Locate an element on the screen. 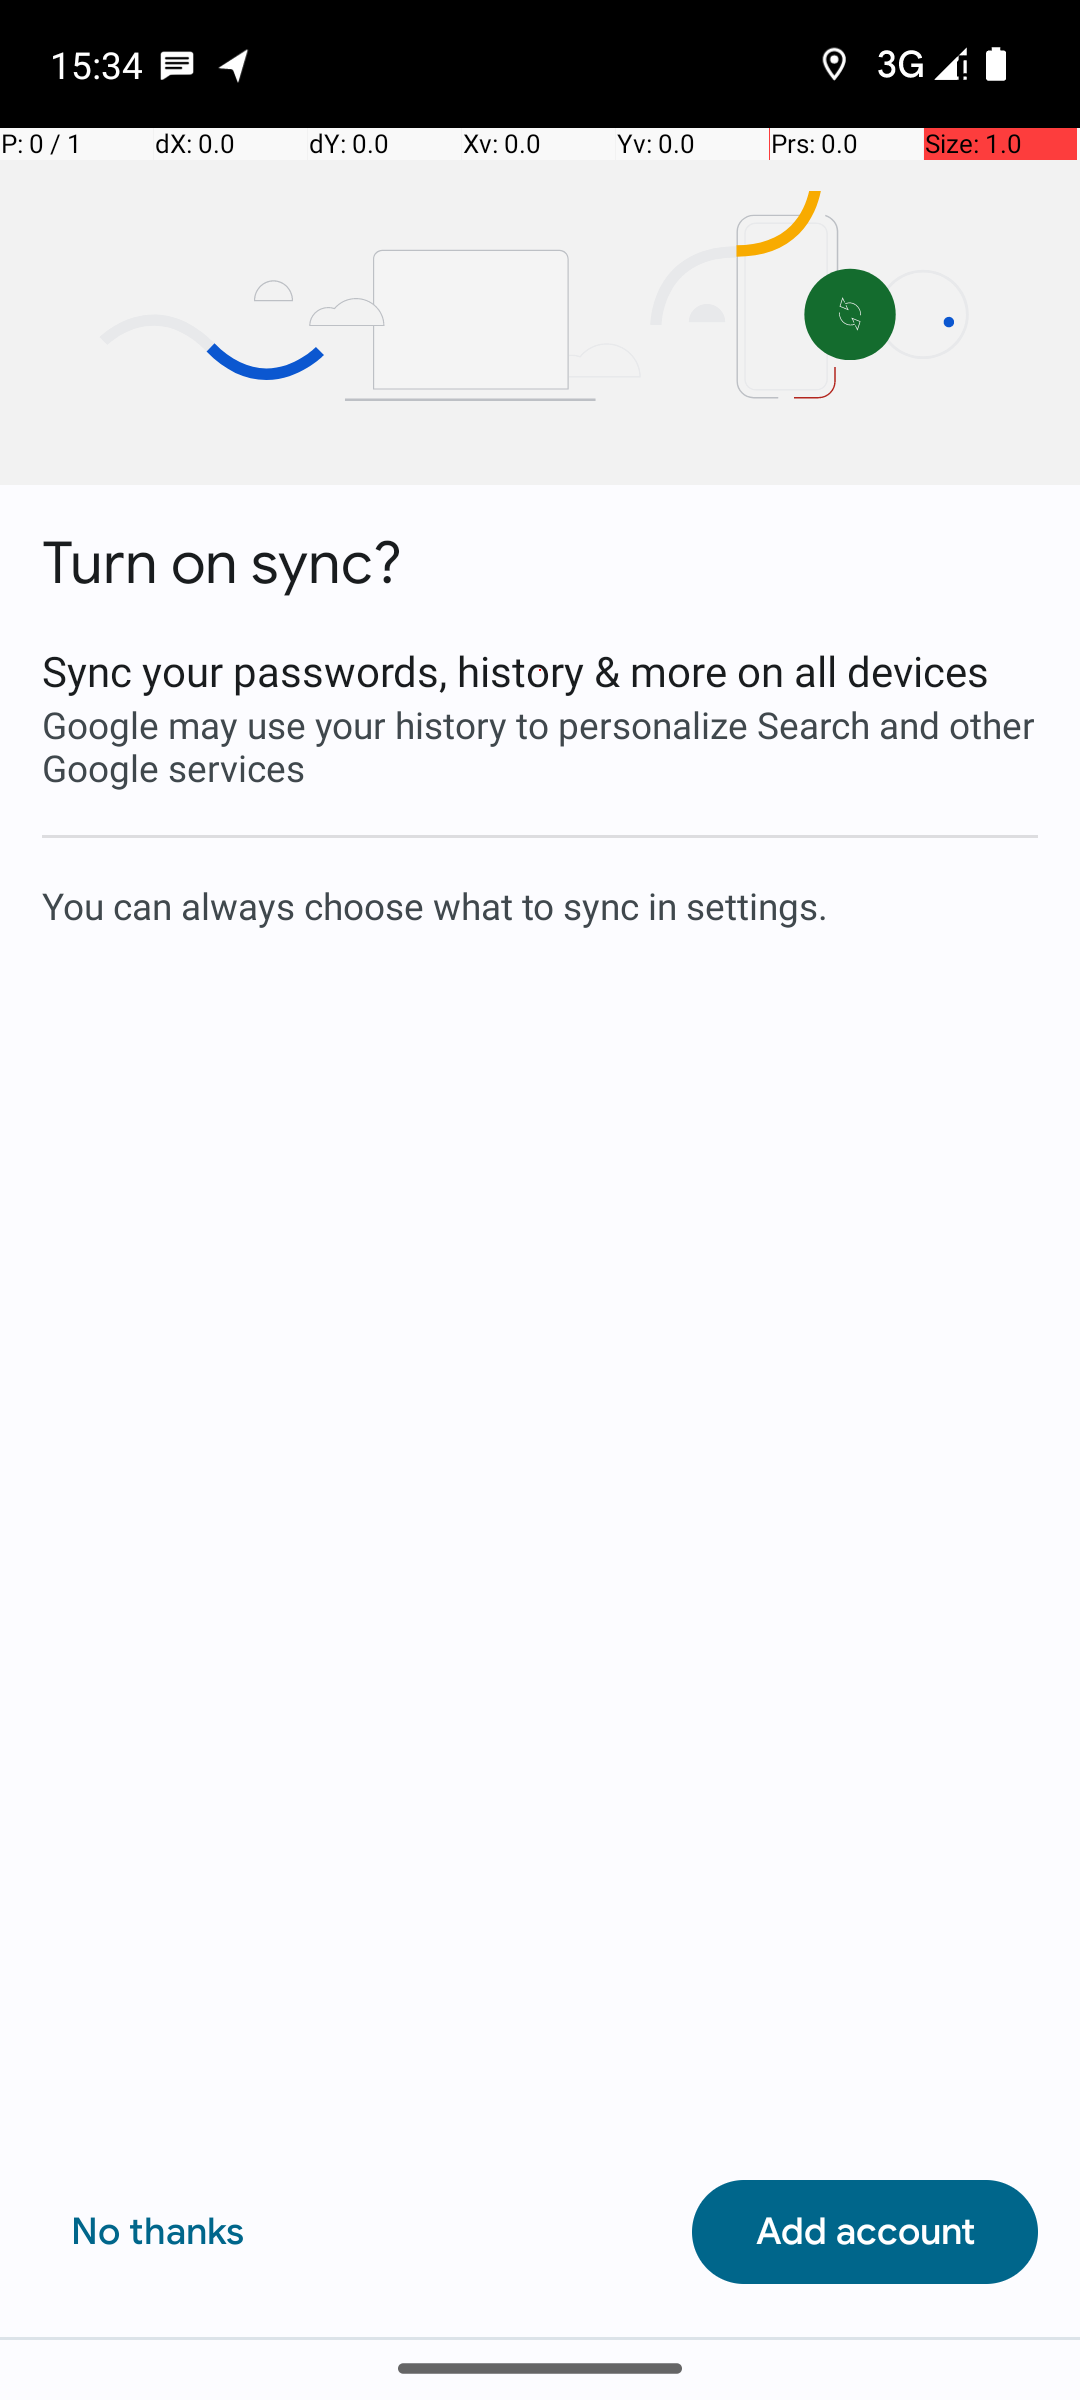  Google may use your history to personalize Search and other Google services is located at coordinates (540, 746).